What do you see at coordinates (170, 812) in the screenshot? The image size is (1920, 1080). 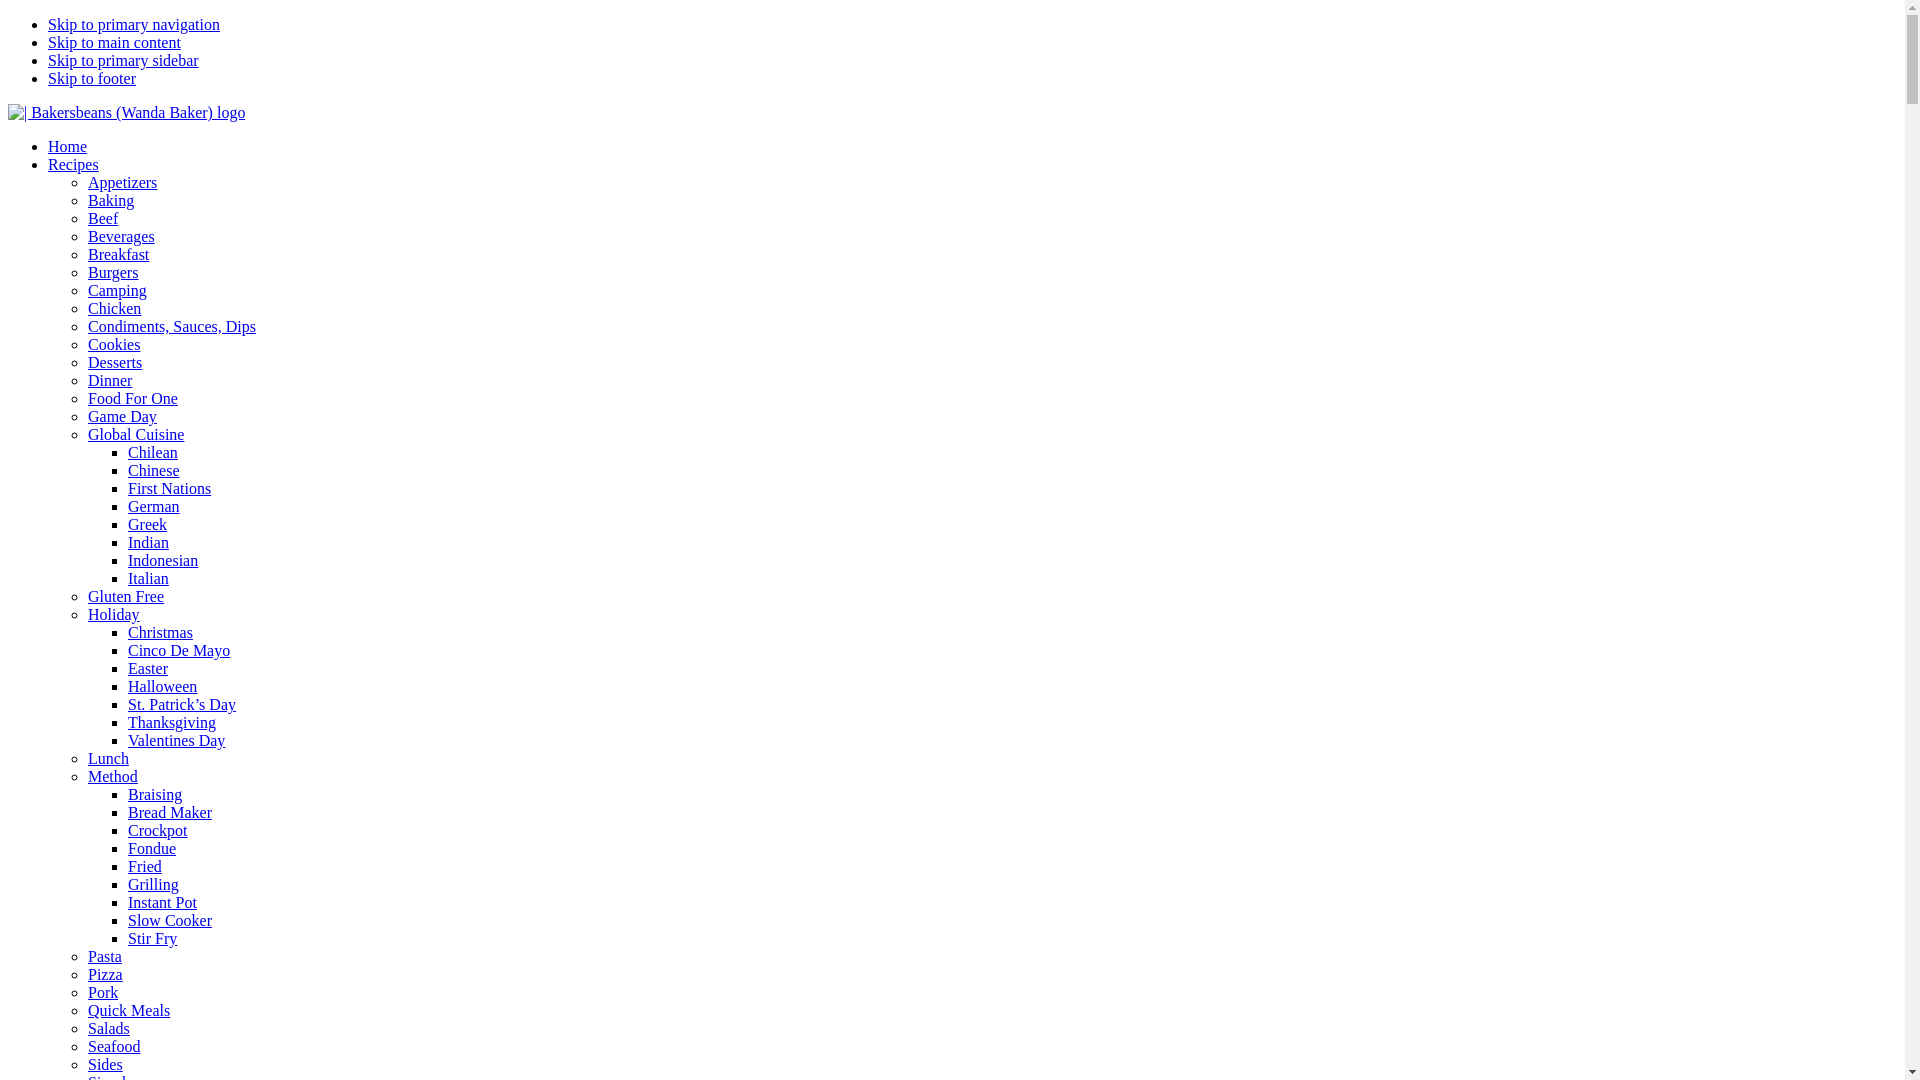 I see `Bread Maker` at bounding box center [170, 812].